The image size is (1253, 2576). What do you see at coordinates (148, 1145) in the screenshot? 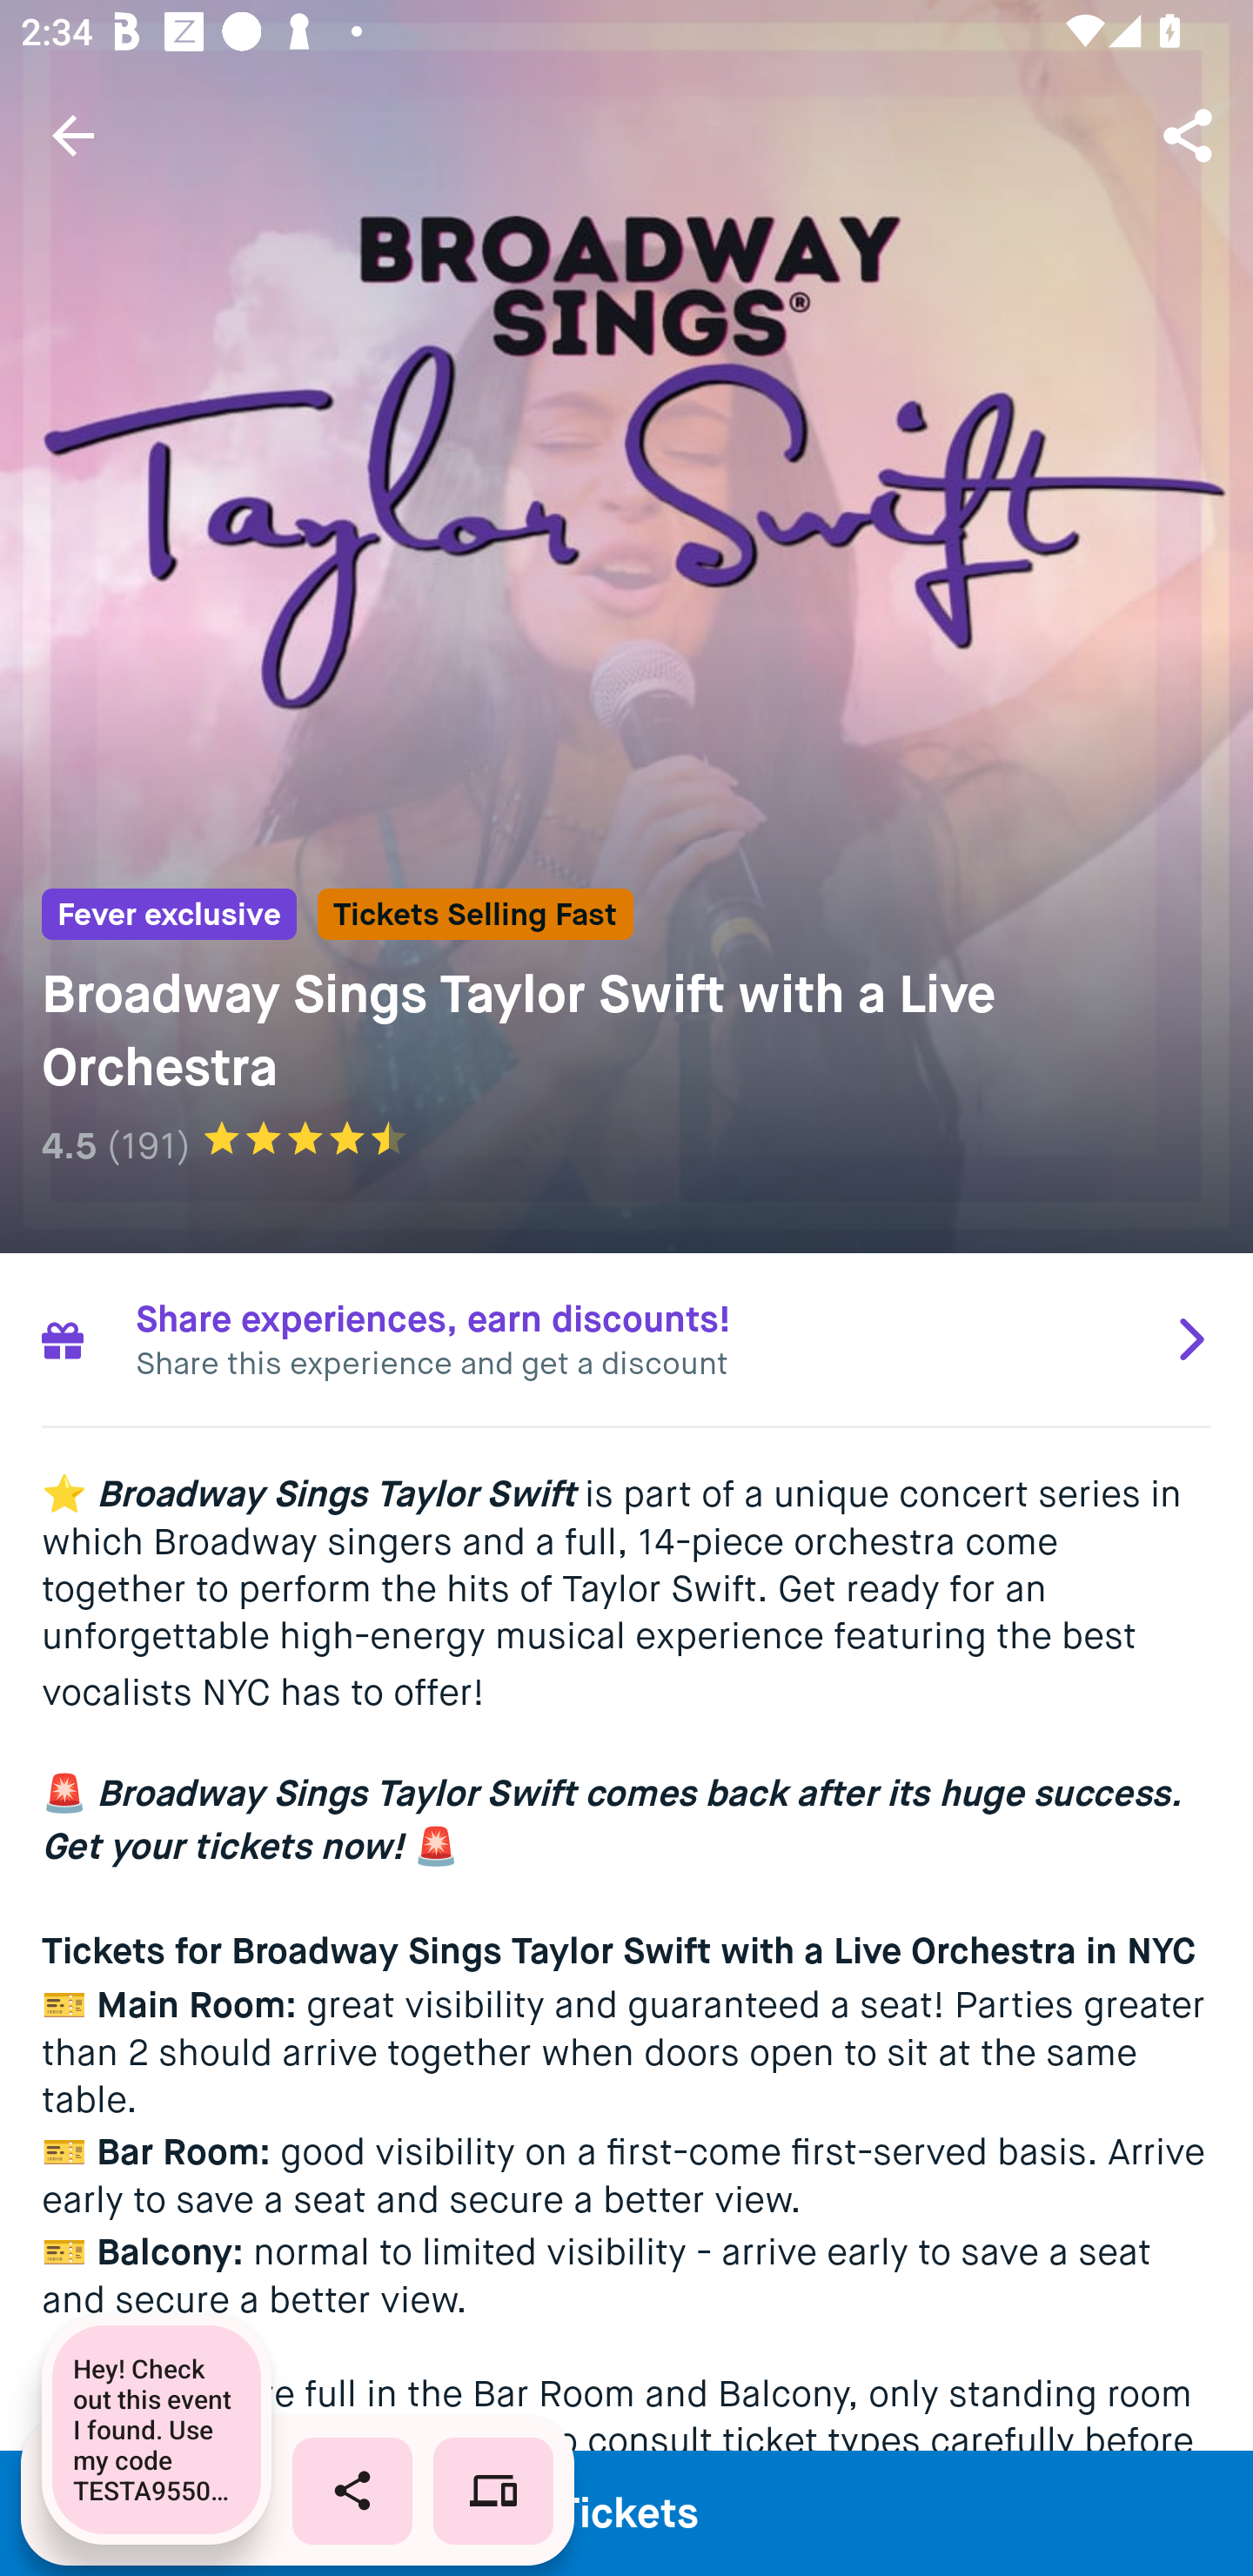
I see `(191)` at bounding box center [148, 1145].